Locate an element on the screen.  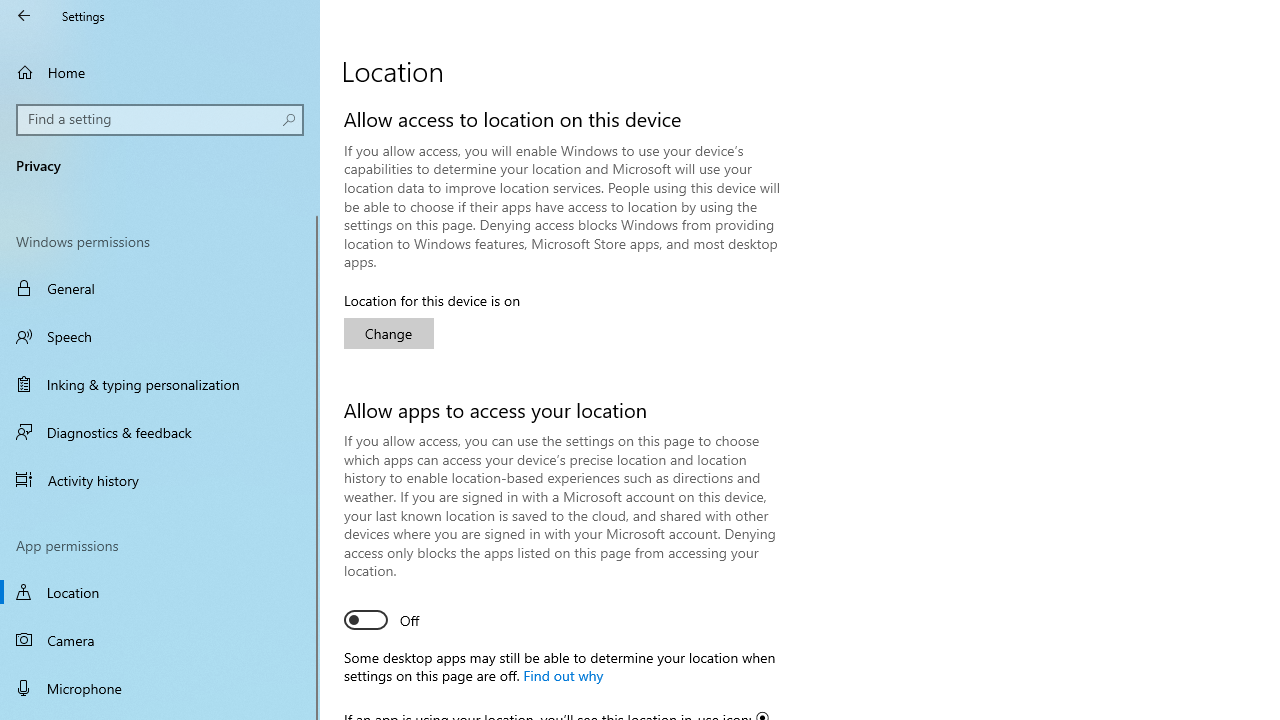
General is located at coordinates (160, 288).